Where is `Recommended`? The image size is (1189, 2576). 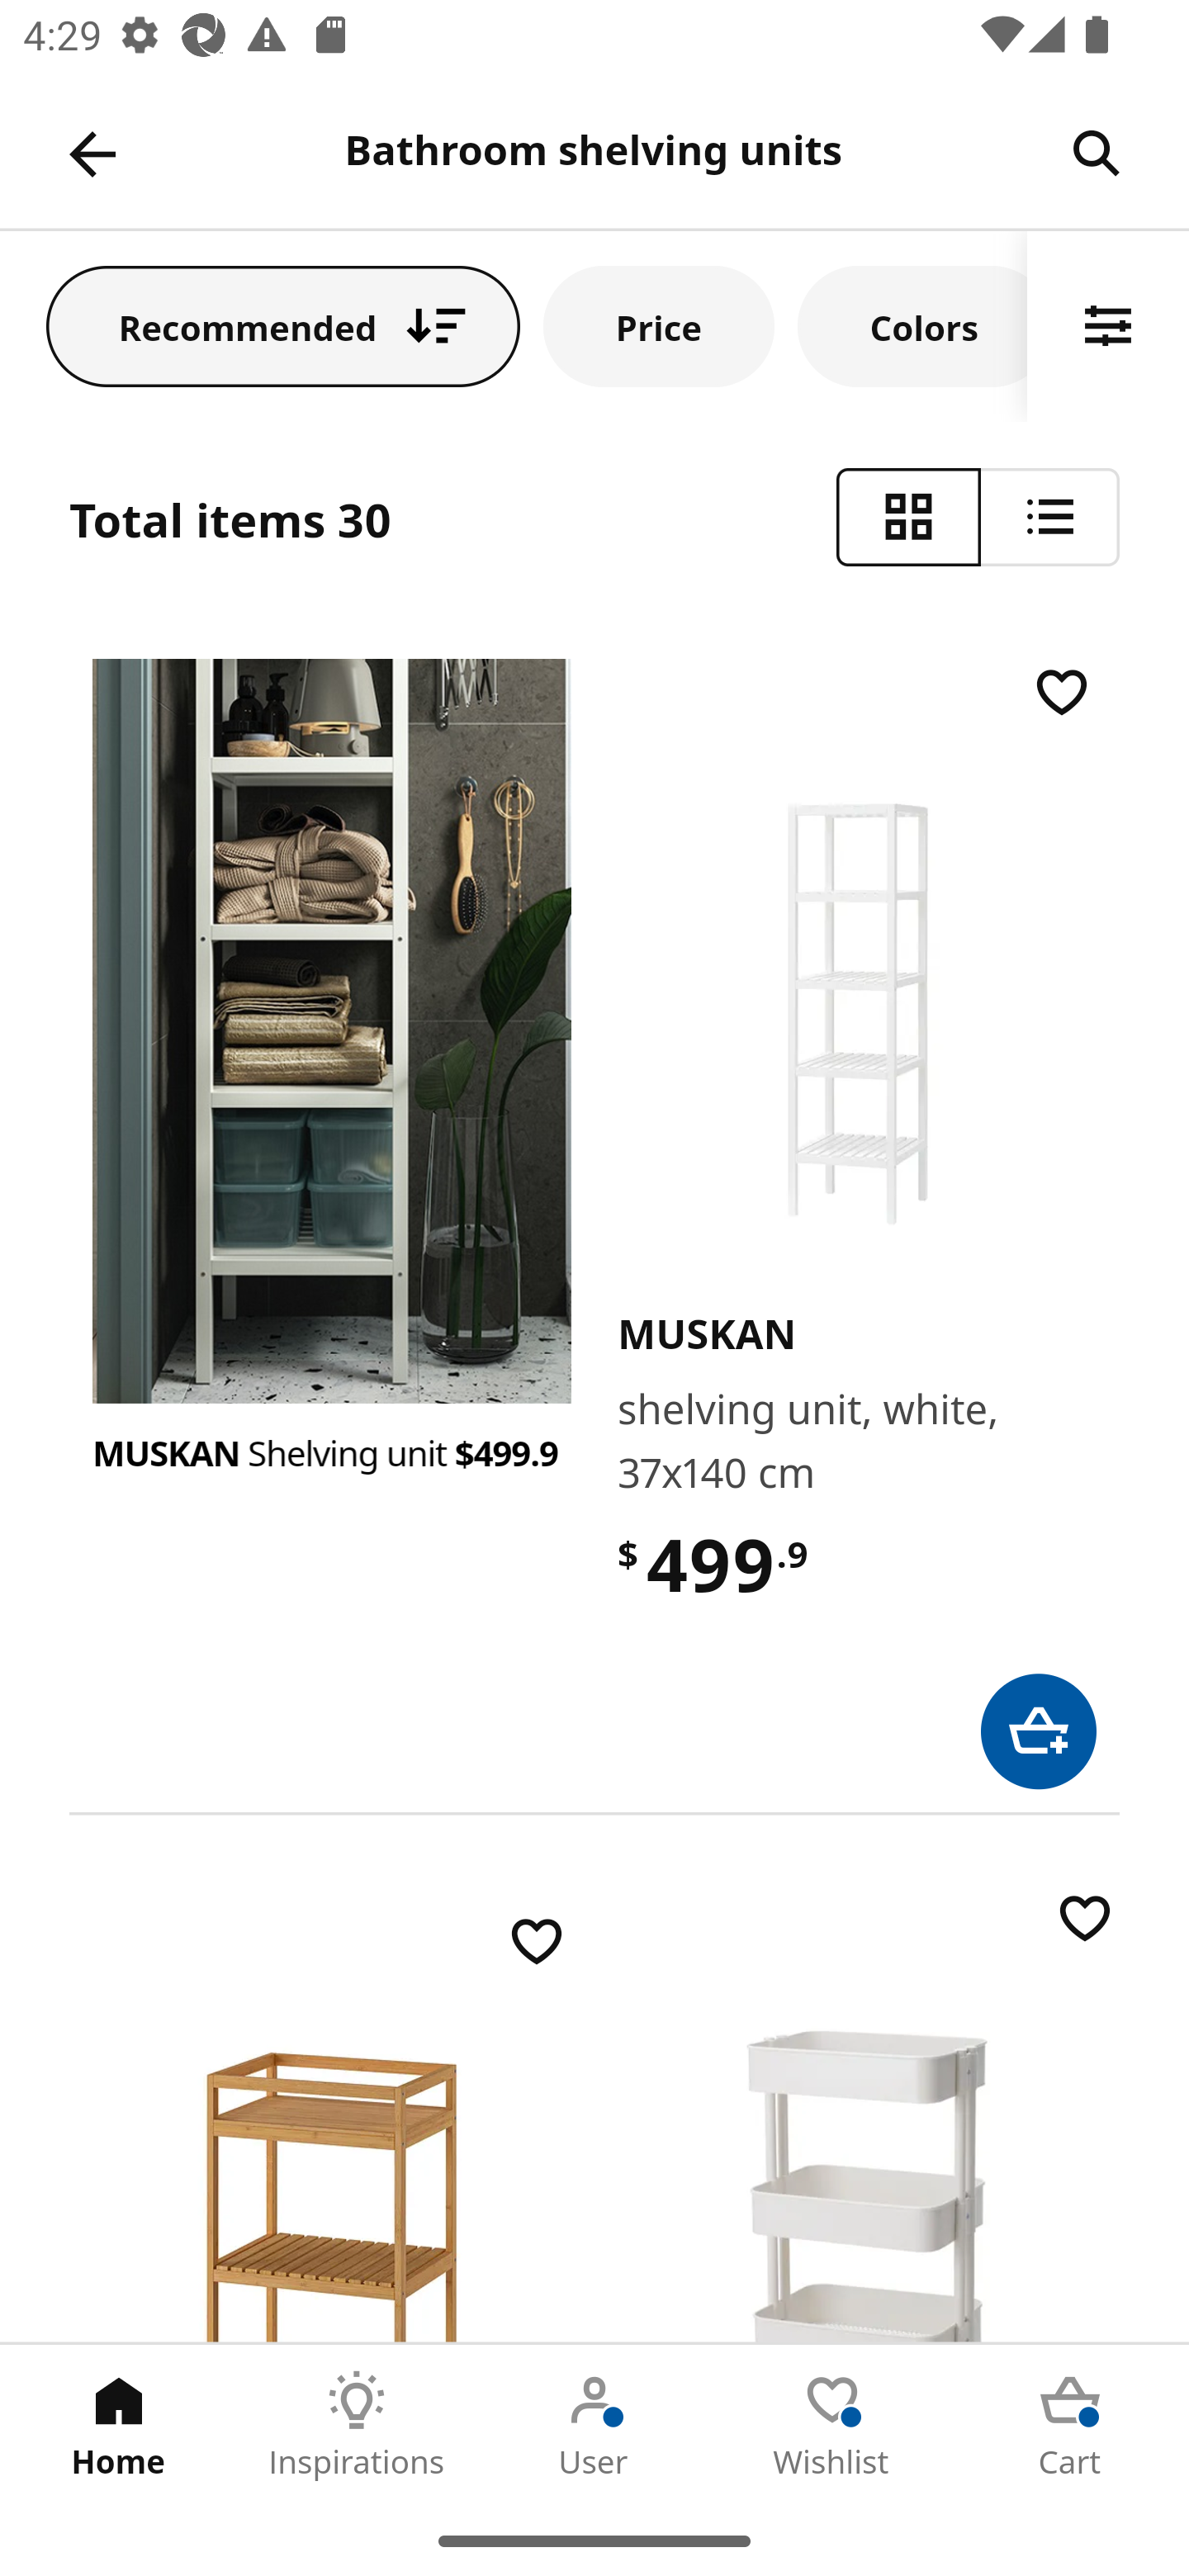 Recommended is located at coordinates (283, 325).